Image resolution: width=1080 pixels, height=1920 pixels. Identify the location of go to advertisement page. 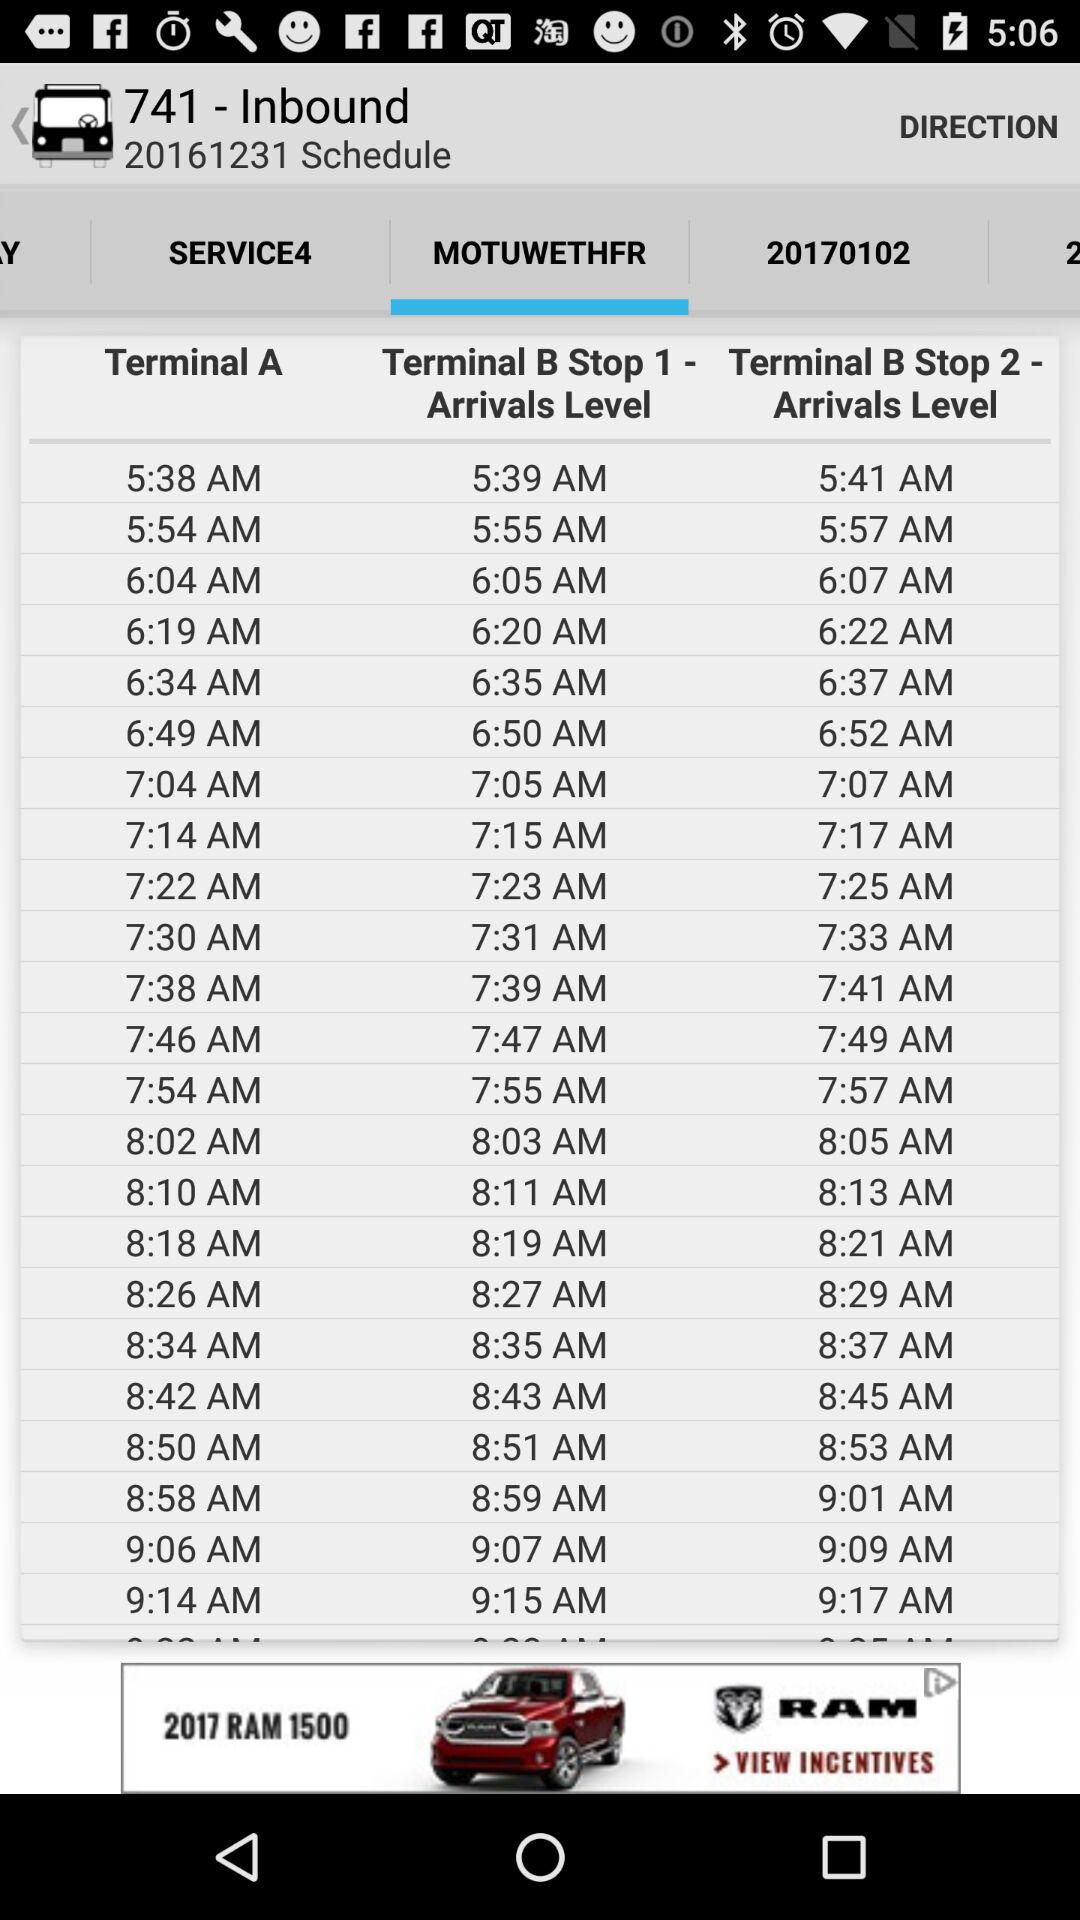
(540, 1728).